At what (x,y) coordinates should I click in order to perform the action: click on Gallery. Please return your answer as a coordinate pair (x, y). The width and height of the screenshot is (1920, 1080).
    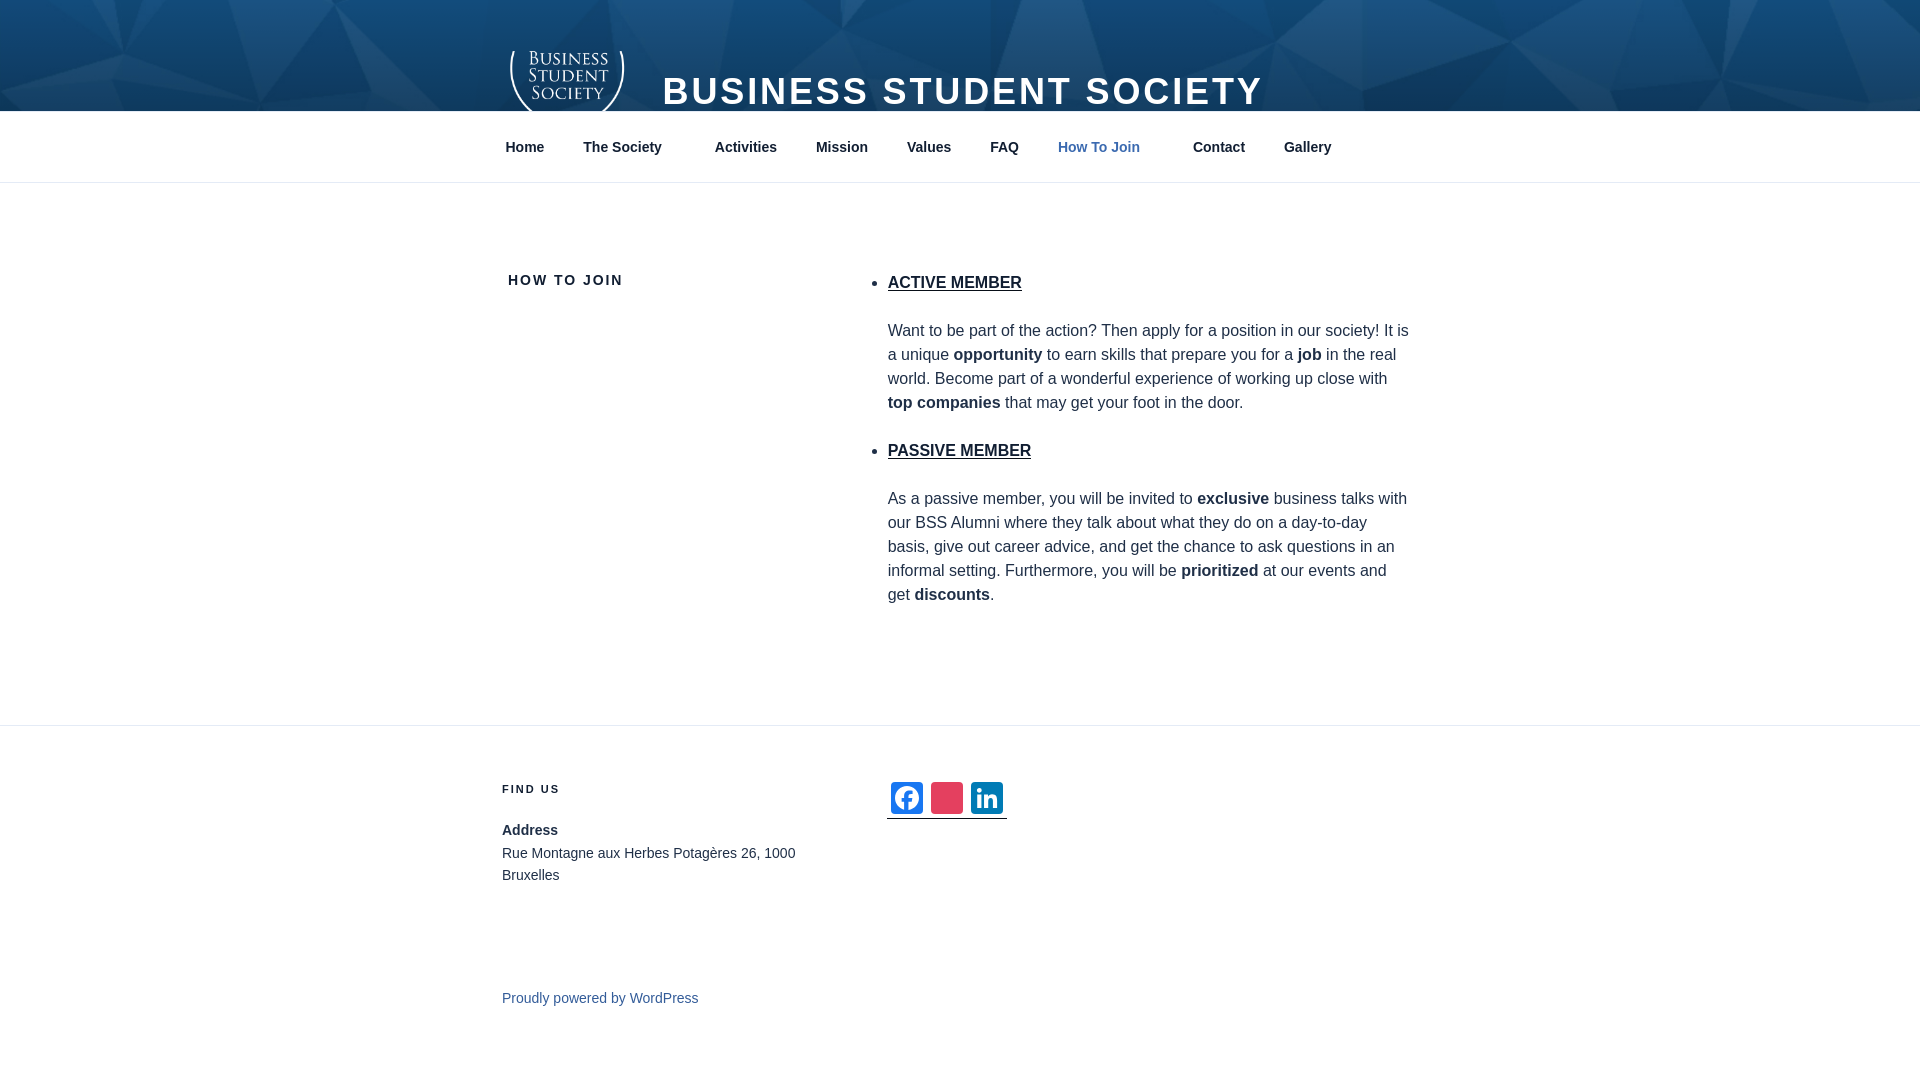
    Looking at the image, I should click on (1306, 146).